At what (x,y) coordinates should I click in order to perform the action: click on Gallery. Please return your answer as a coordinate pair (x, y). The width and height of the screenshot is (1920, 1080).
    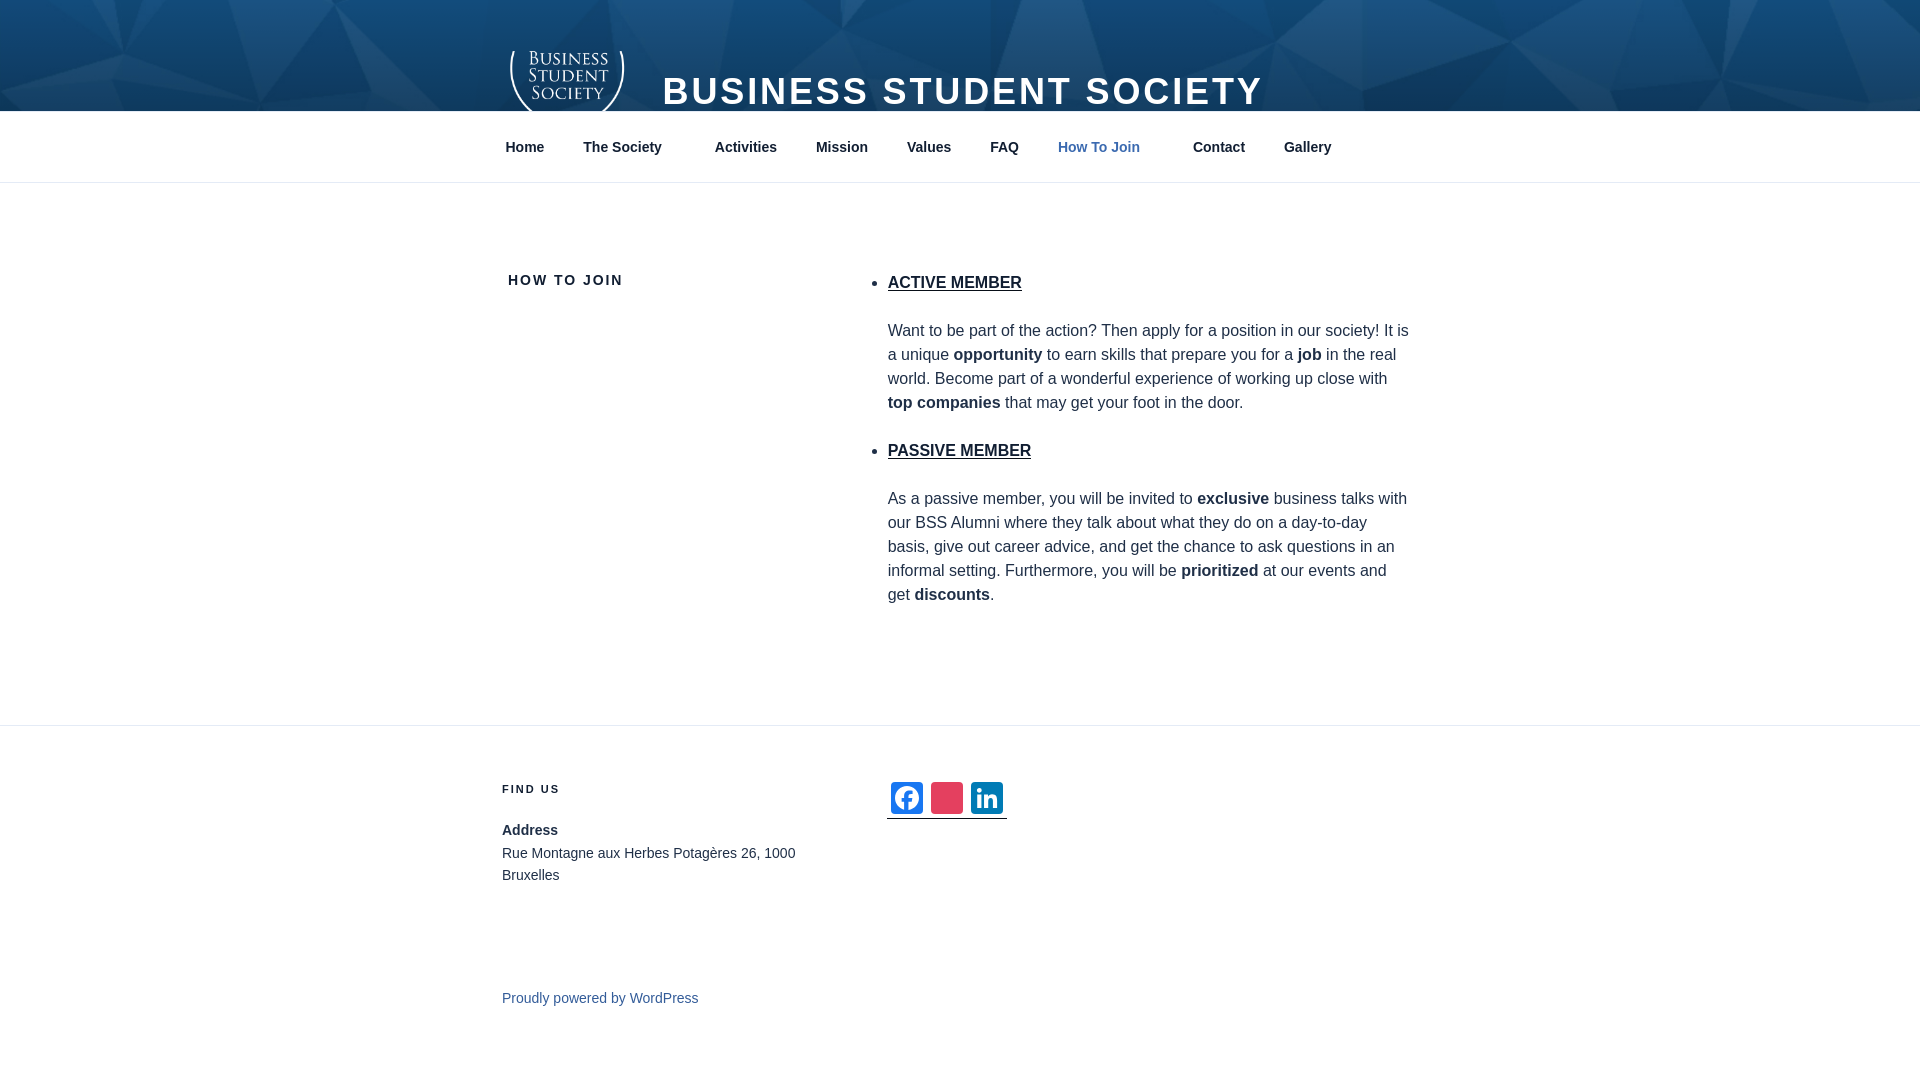
    Looking at the image, I should click on (1306, 146).